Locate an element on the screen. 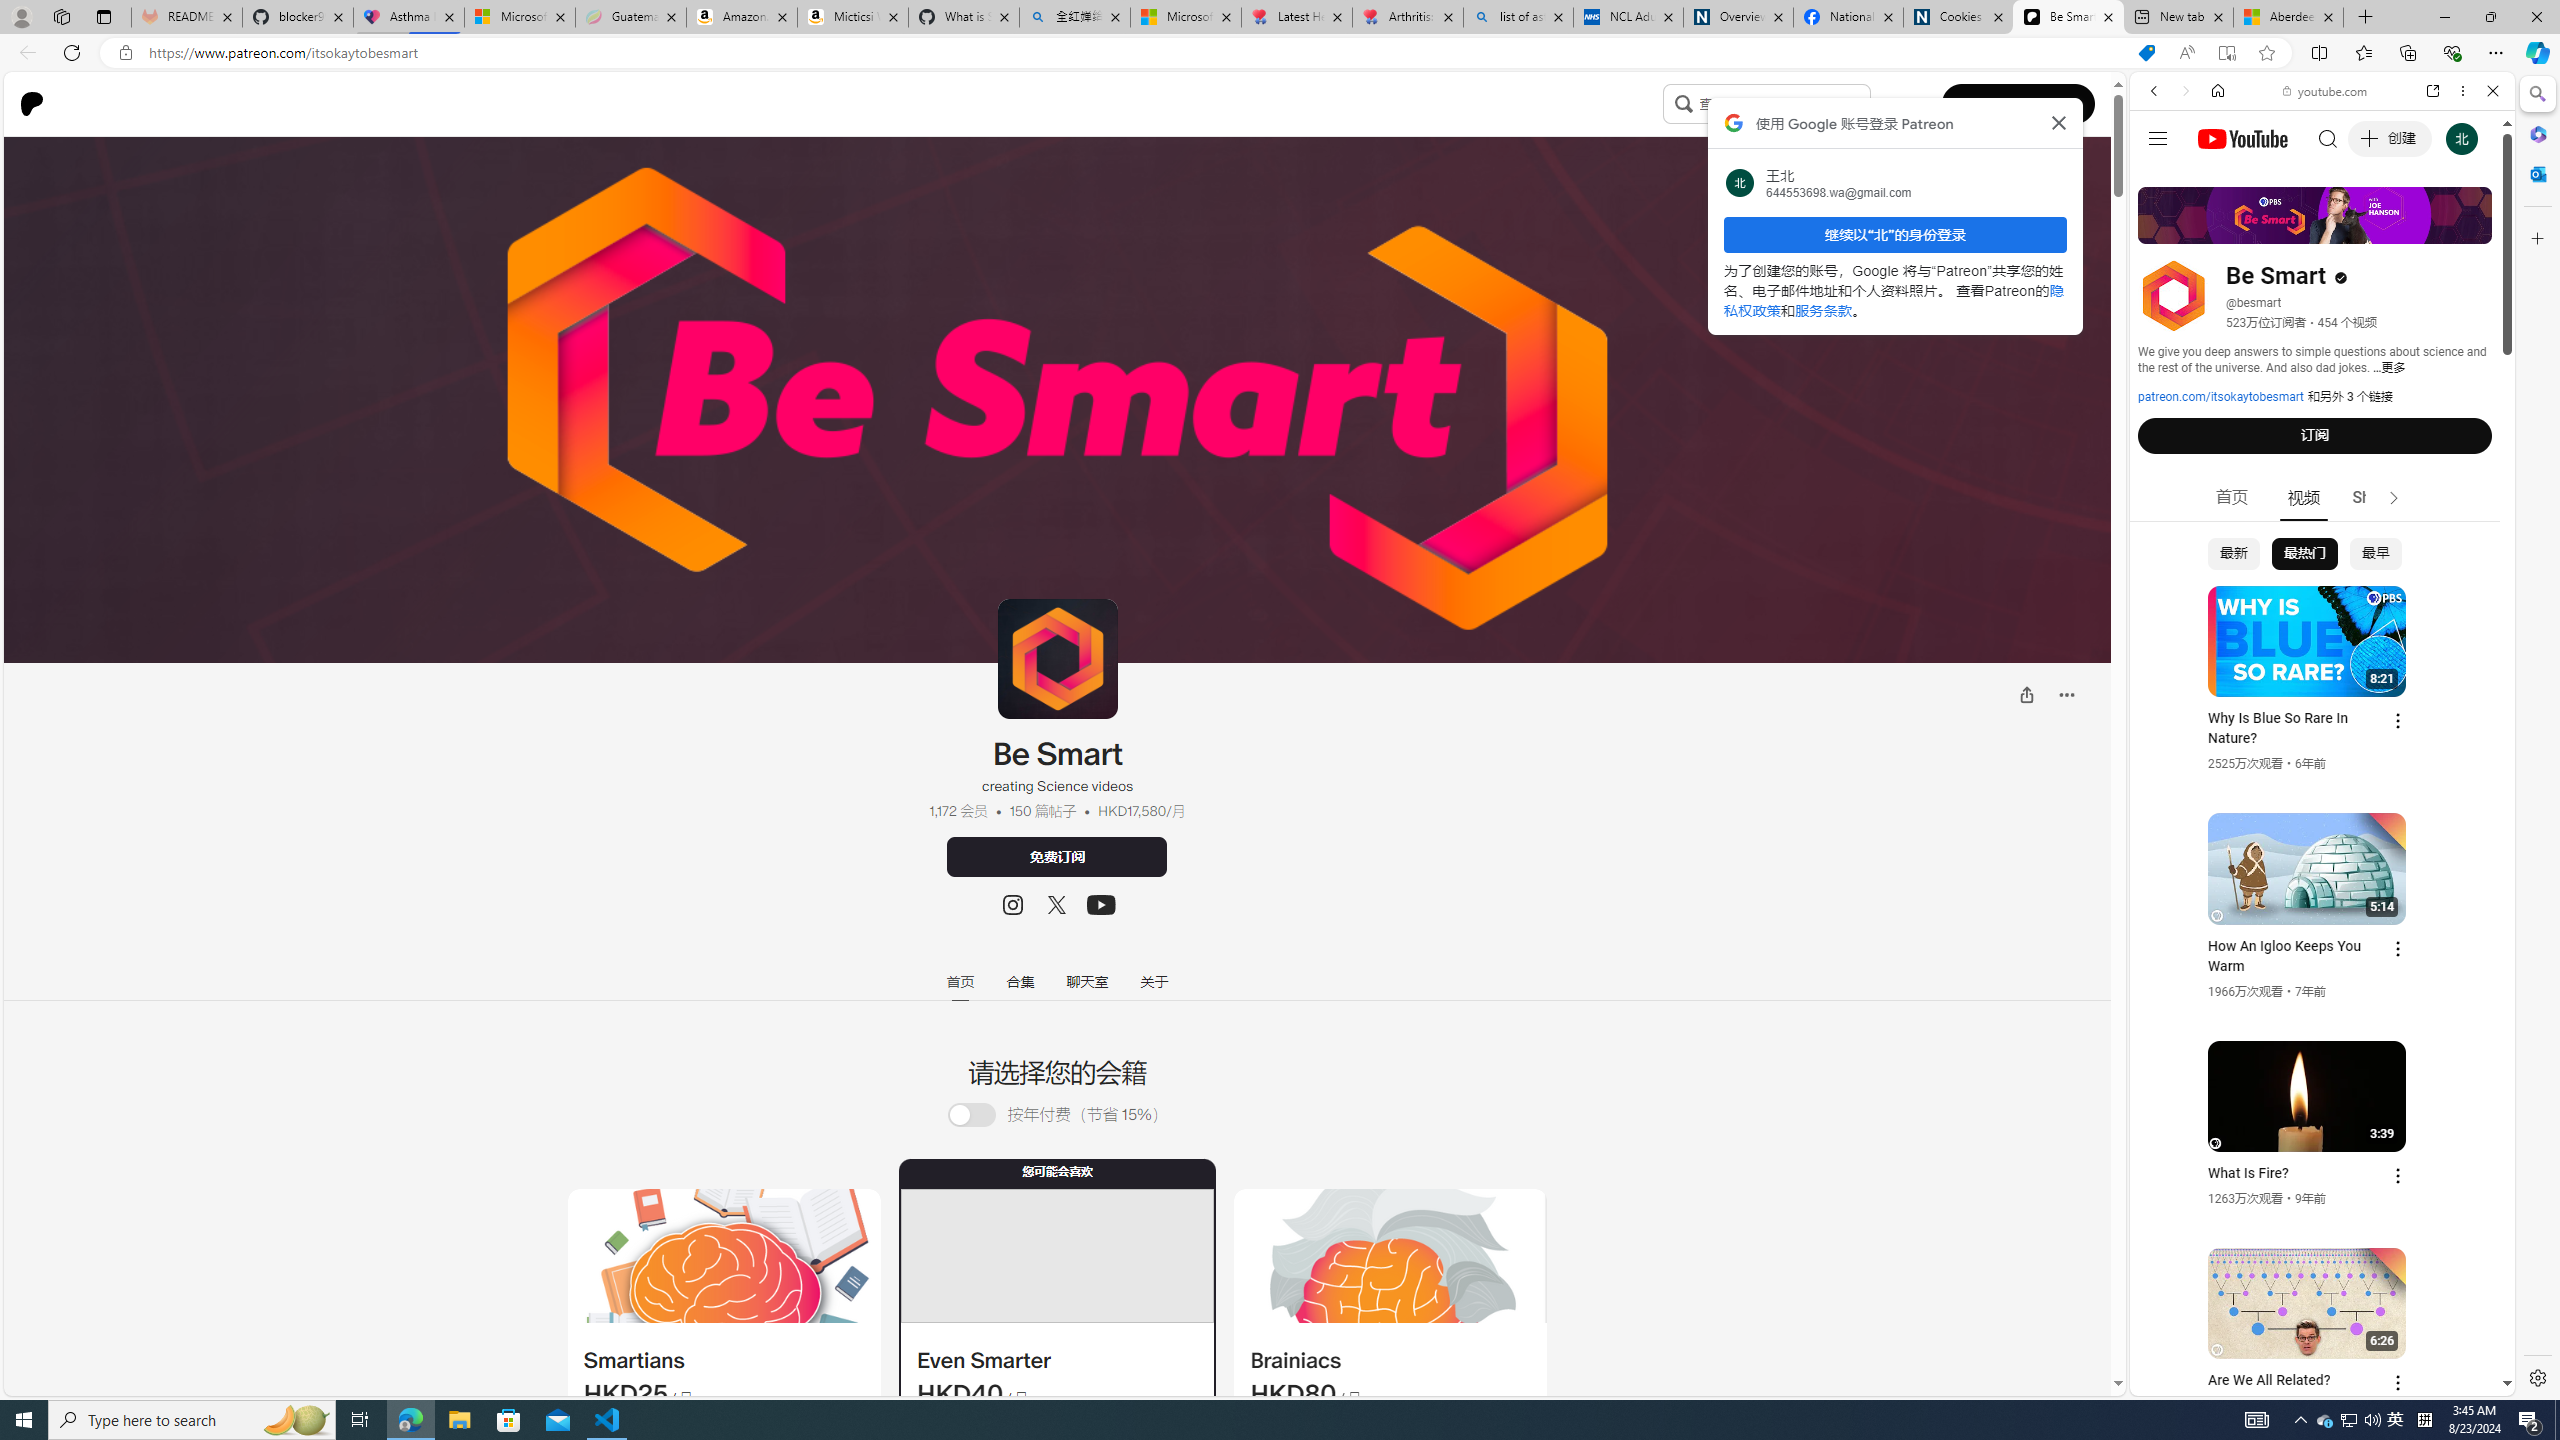 The width and height of the screenshot is (2560, 1440). YouTube is located at coordinates (2314, 1152).